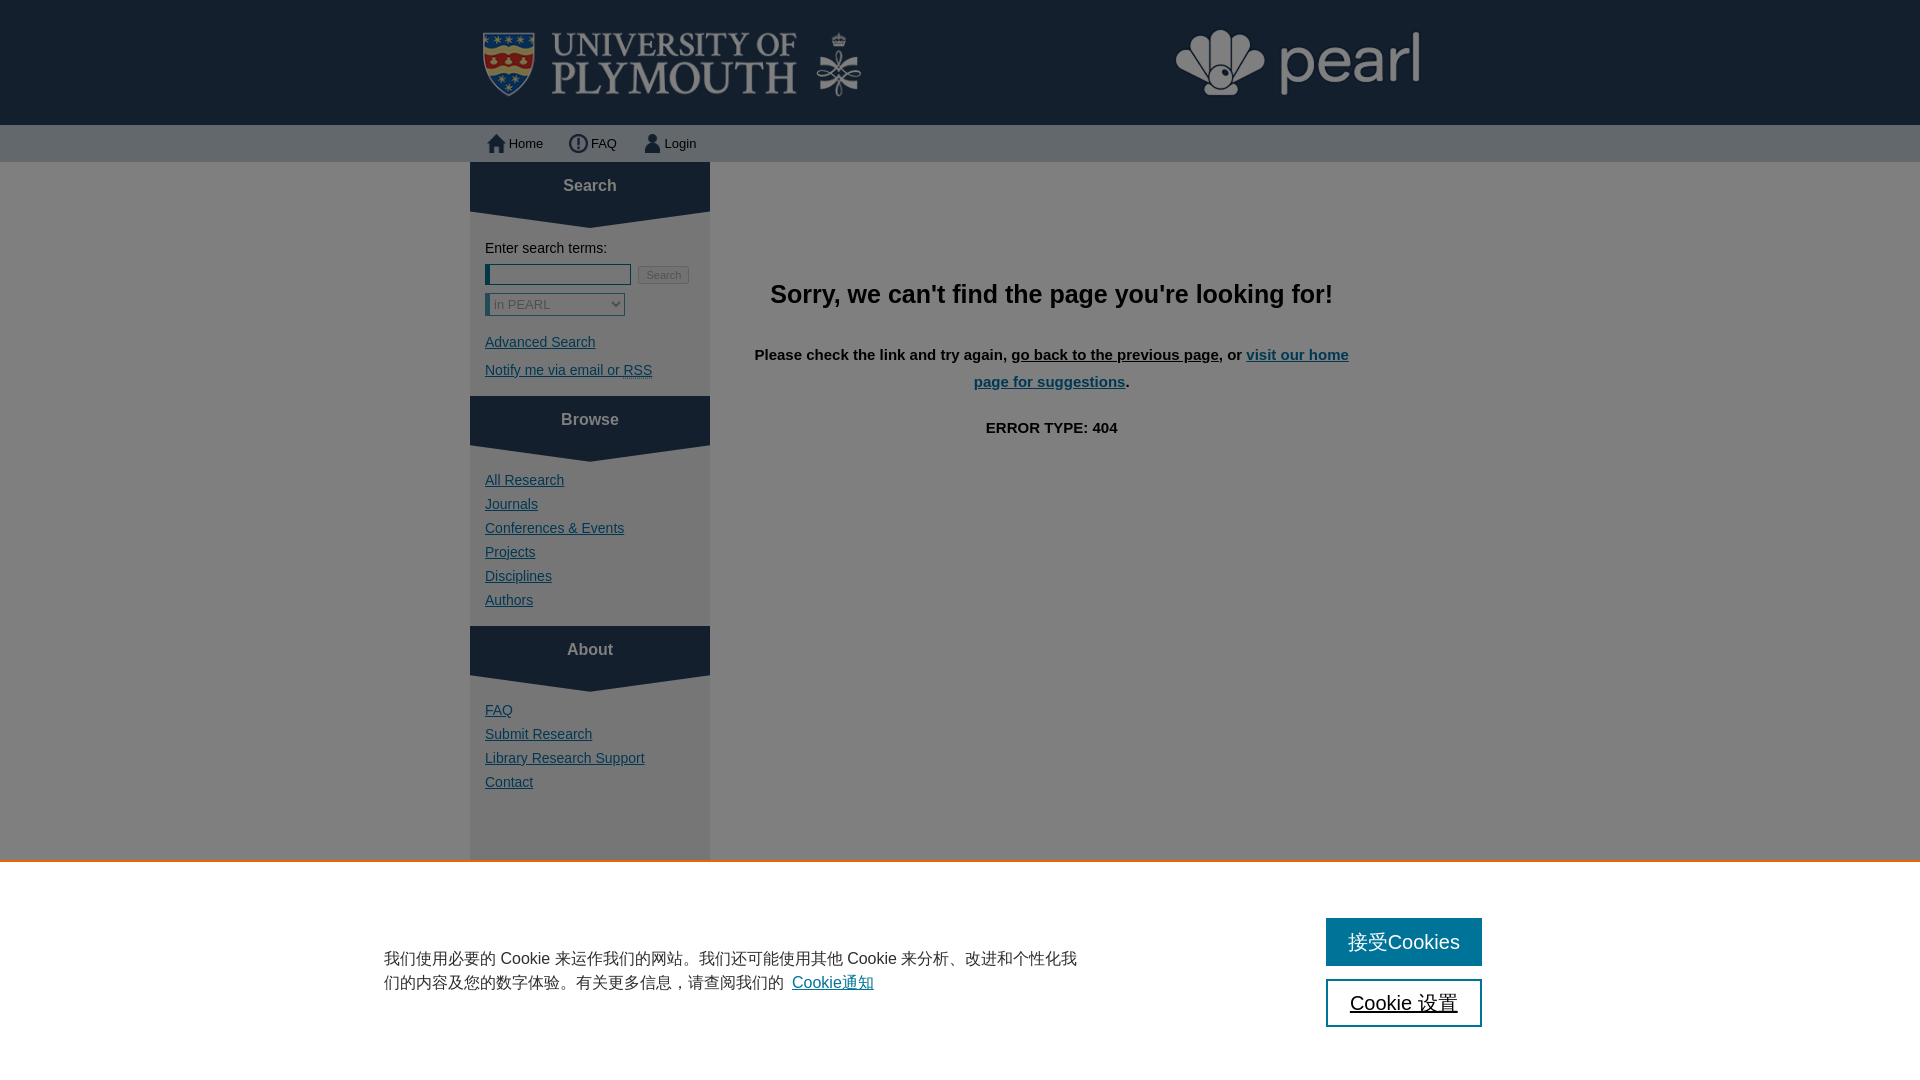  Describe the element at coordinates (540, 341) in the screenshot. I see `Advanced Search` at that location.